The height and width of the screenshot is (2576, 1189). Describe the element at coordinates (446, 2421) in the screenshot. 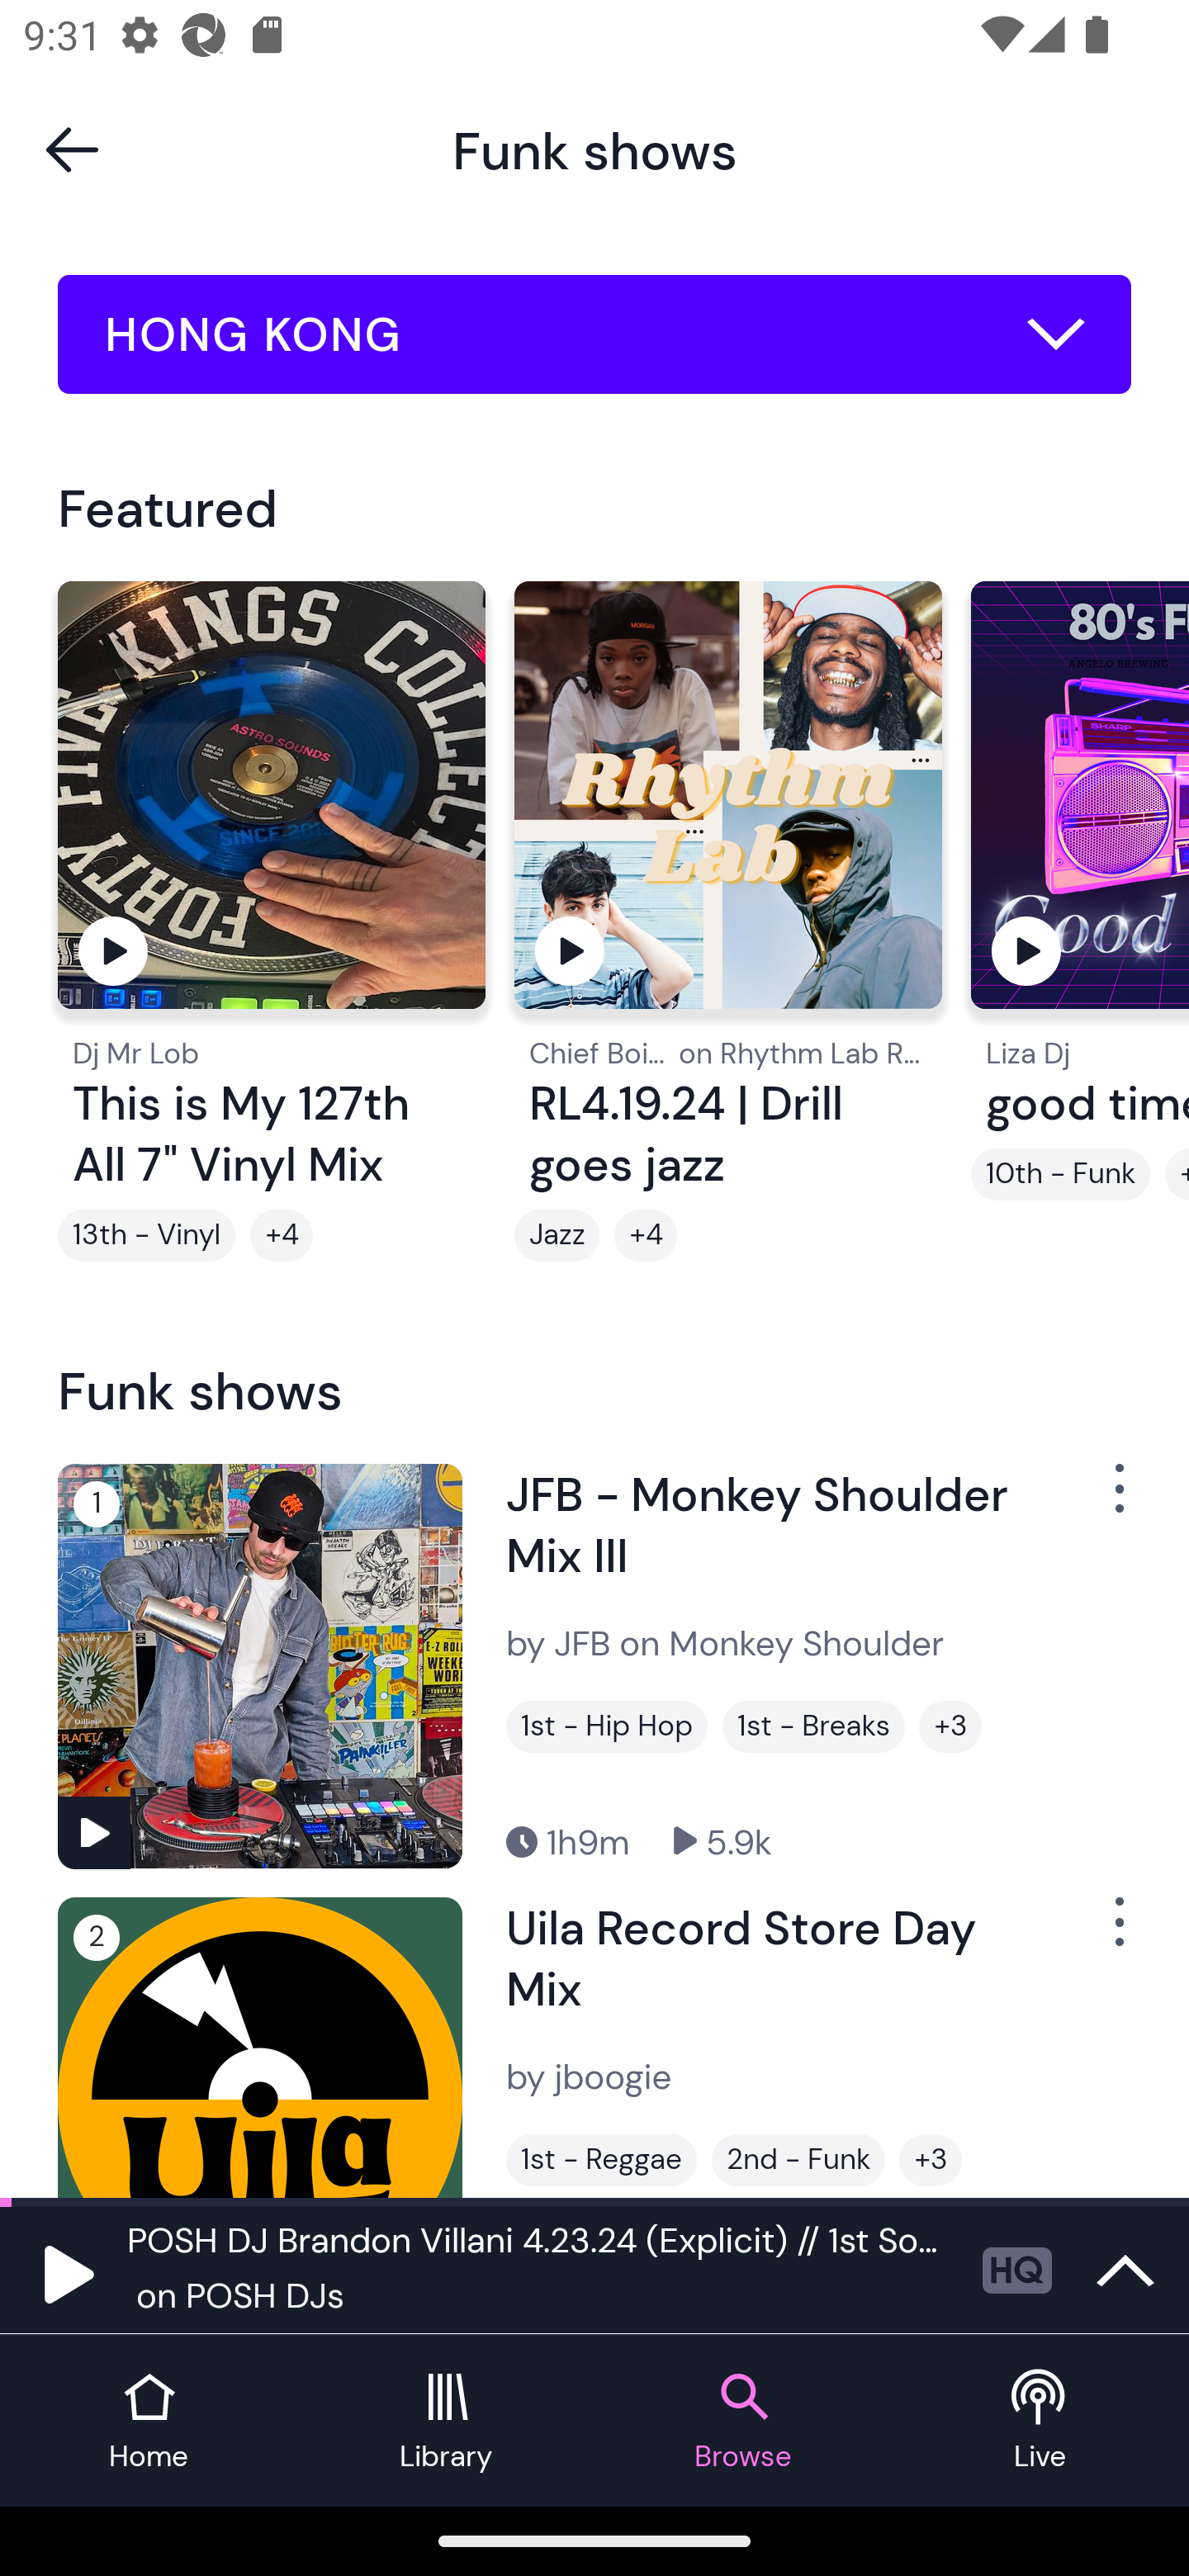

I see `Library tab Library` at that location.